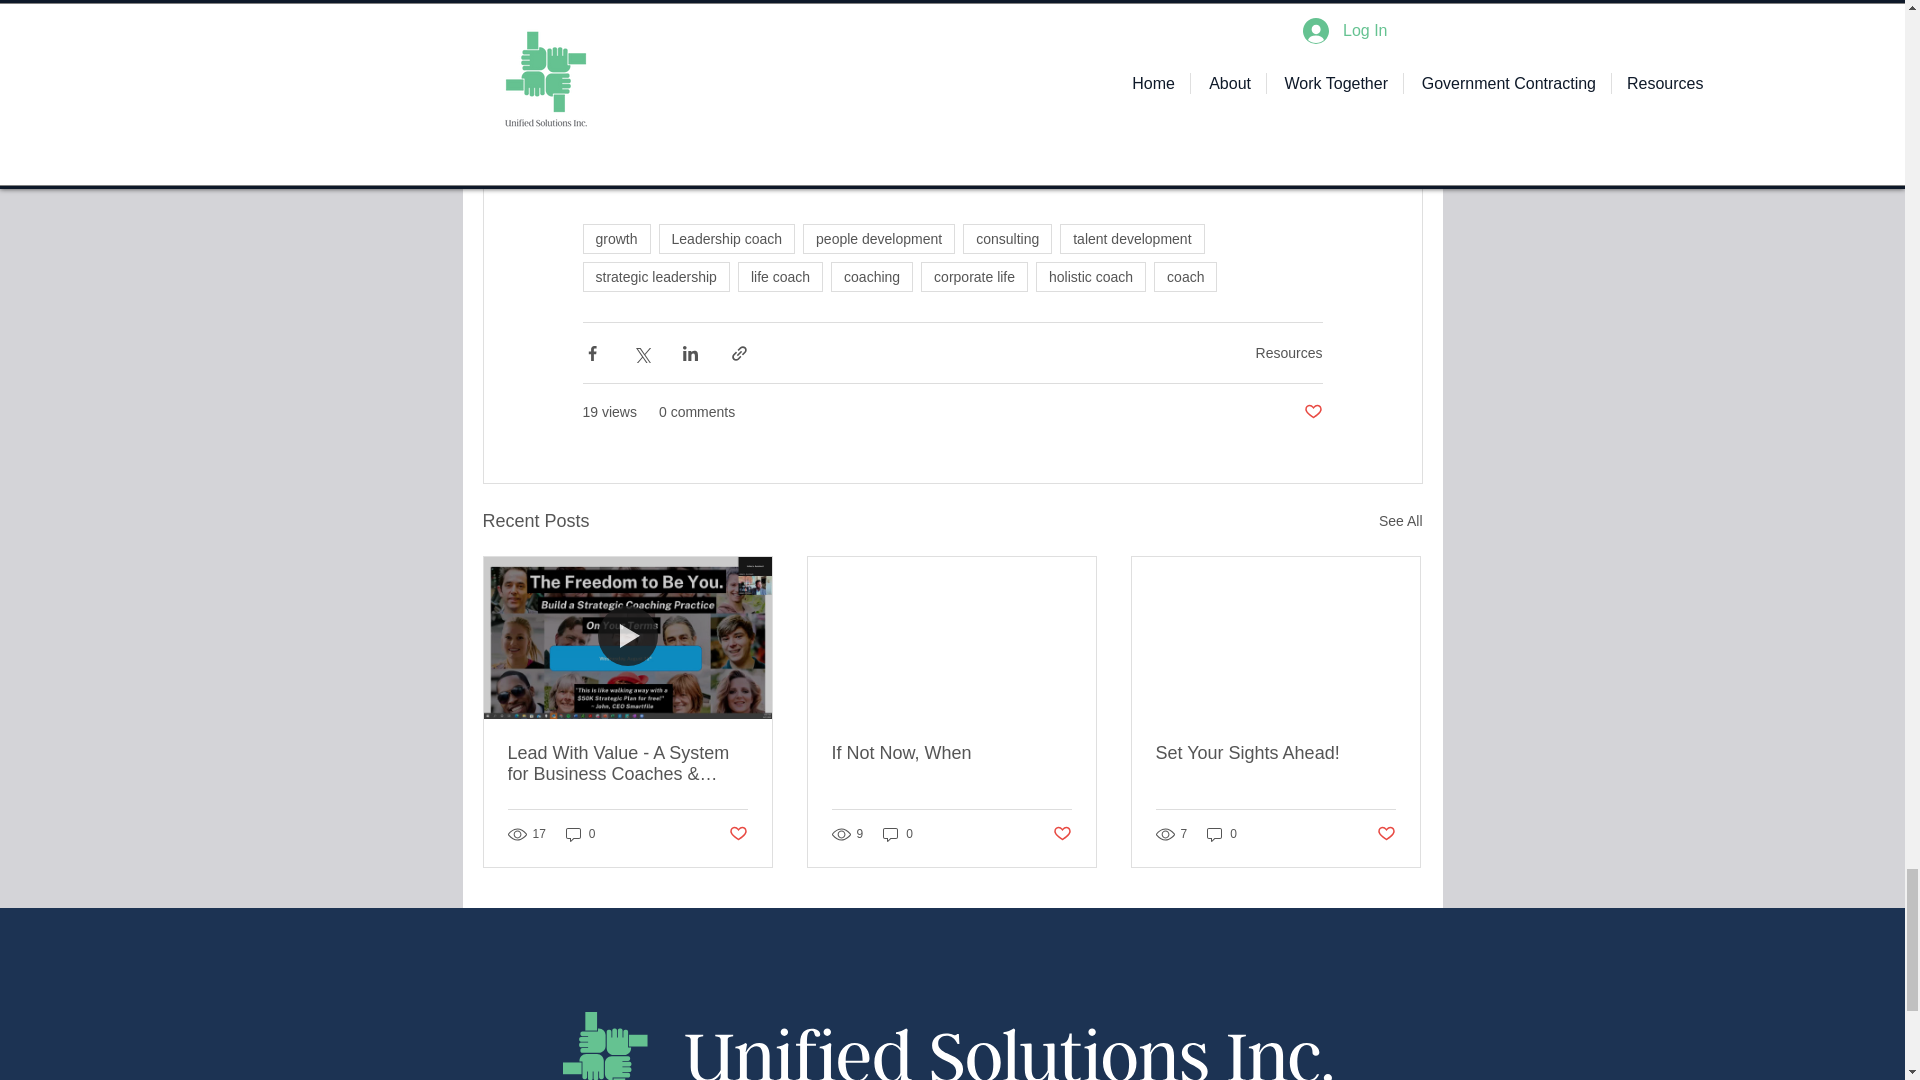 The width and height of the screenshot is (1920, 1080). I want to click on consulting, so click(1008, 238).